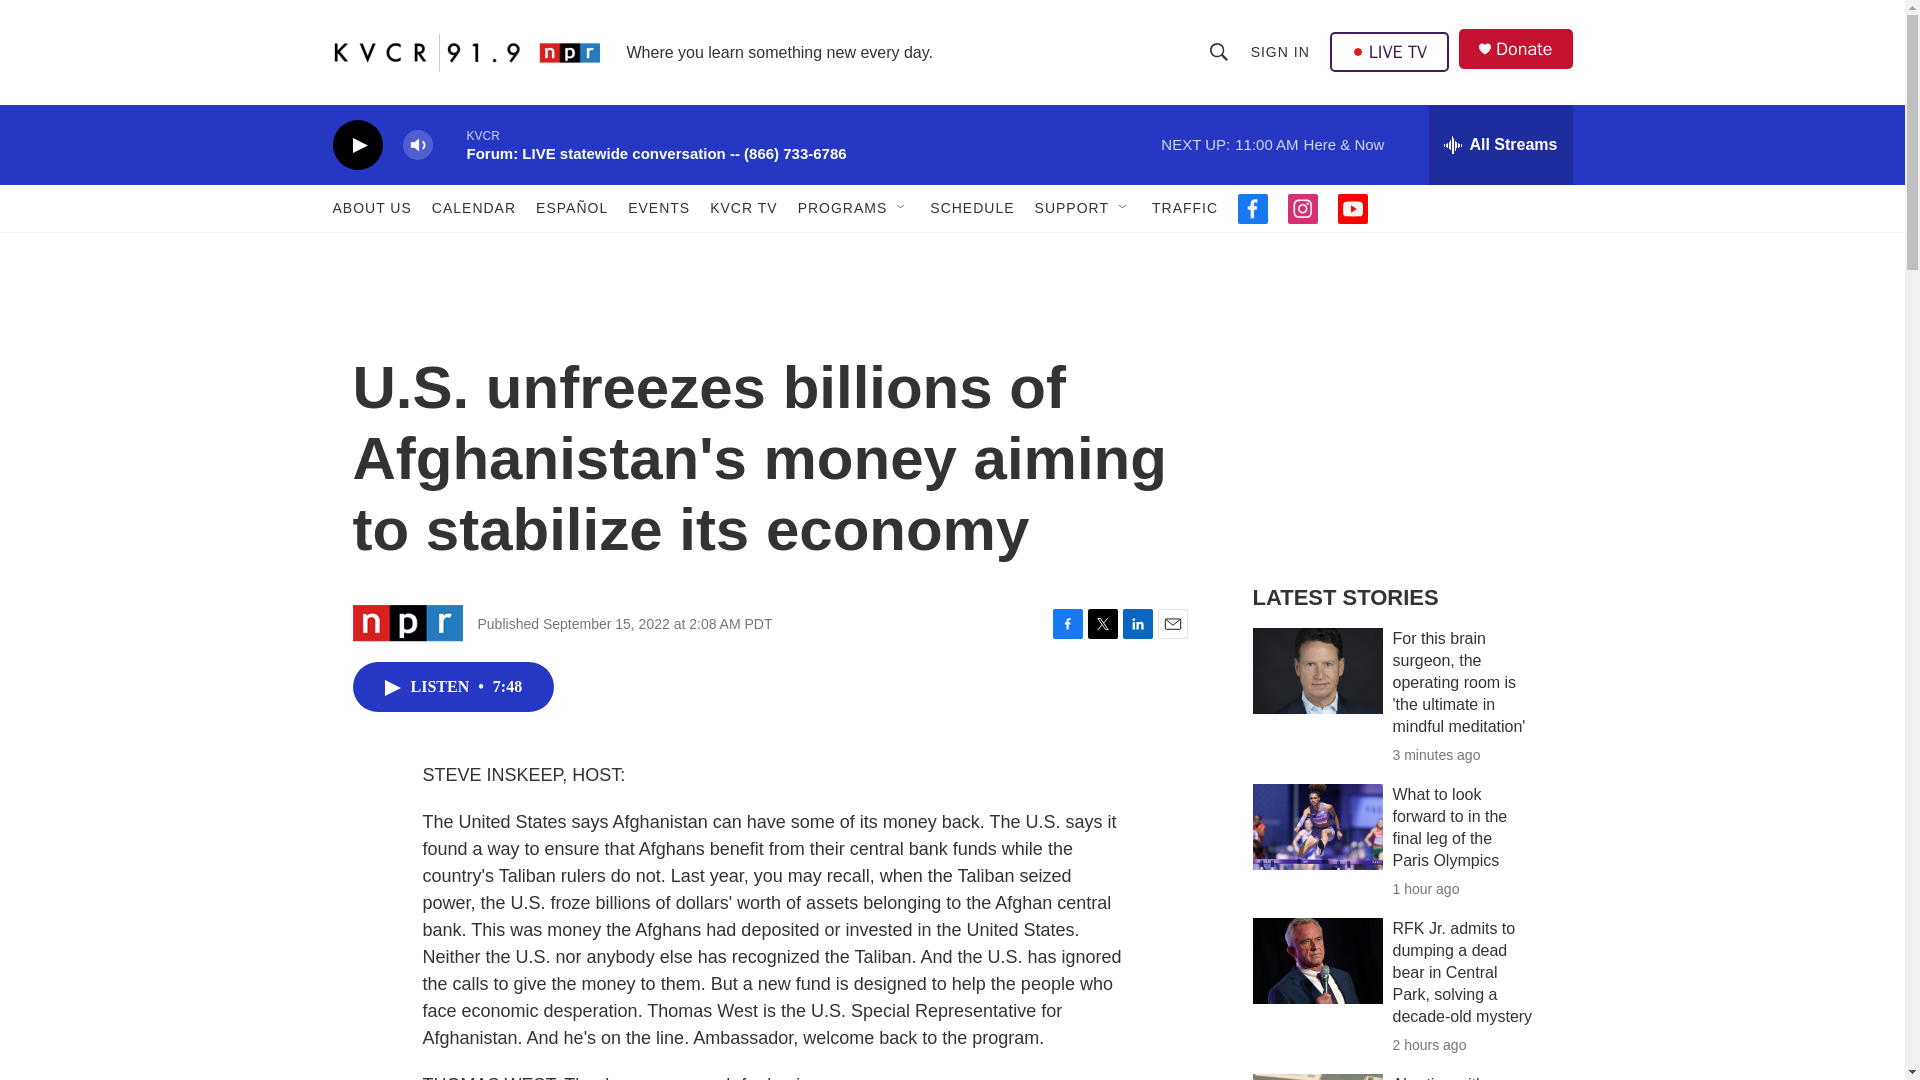  What do you see at coordinates (1401, 418) in the screenshot?
I see `3rd party ad content` at bounding box center [1401, 418].